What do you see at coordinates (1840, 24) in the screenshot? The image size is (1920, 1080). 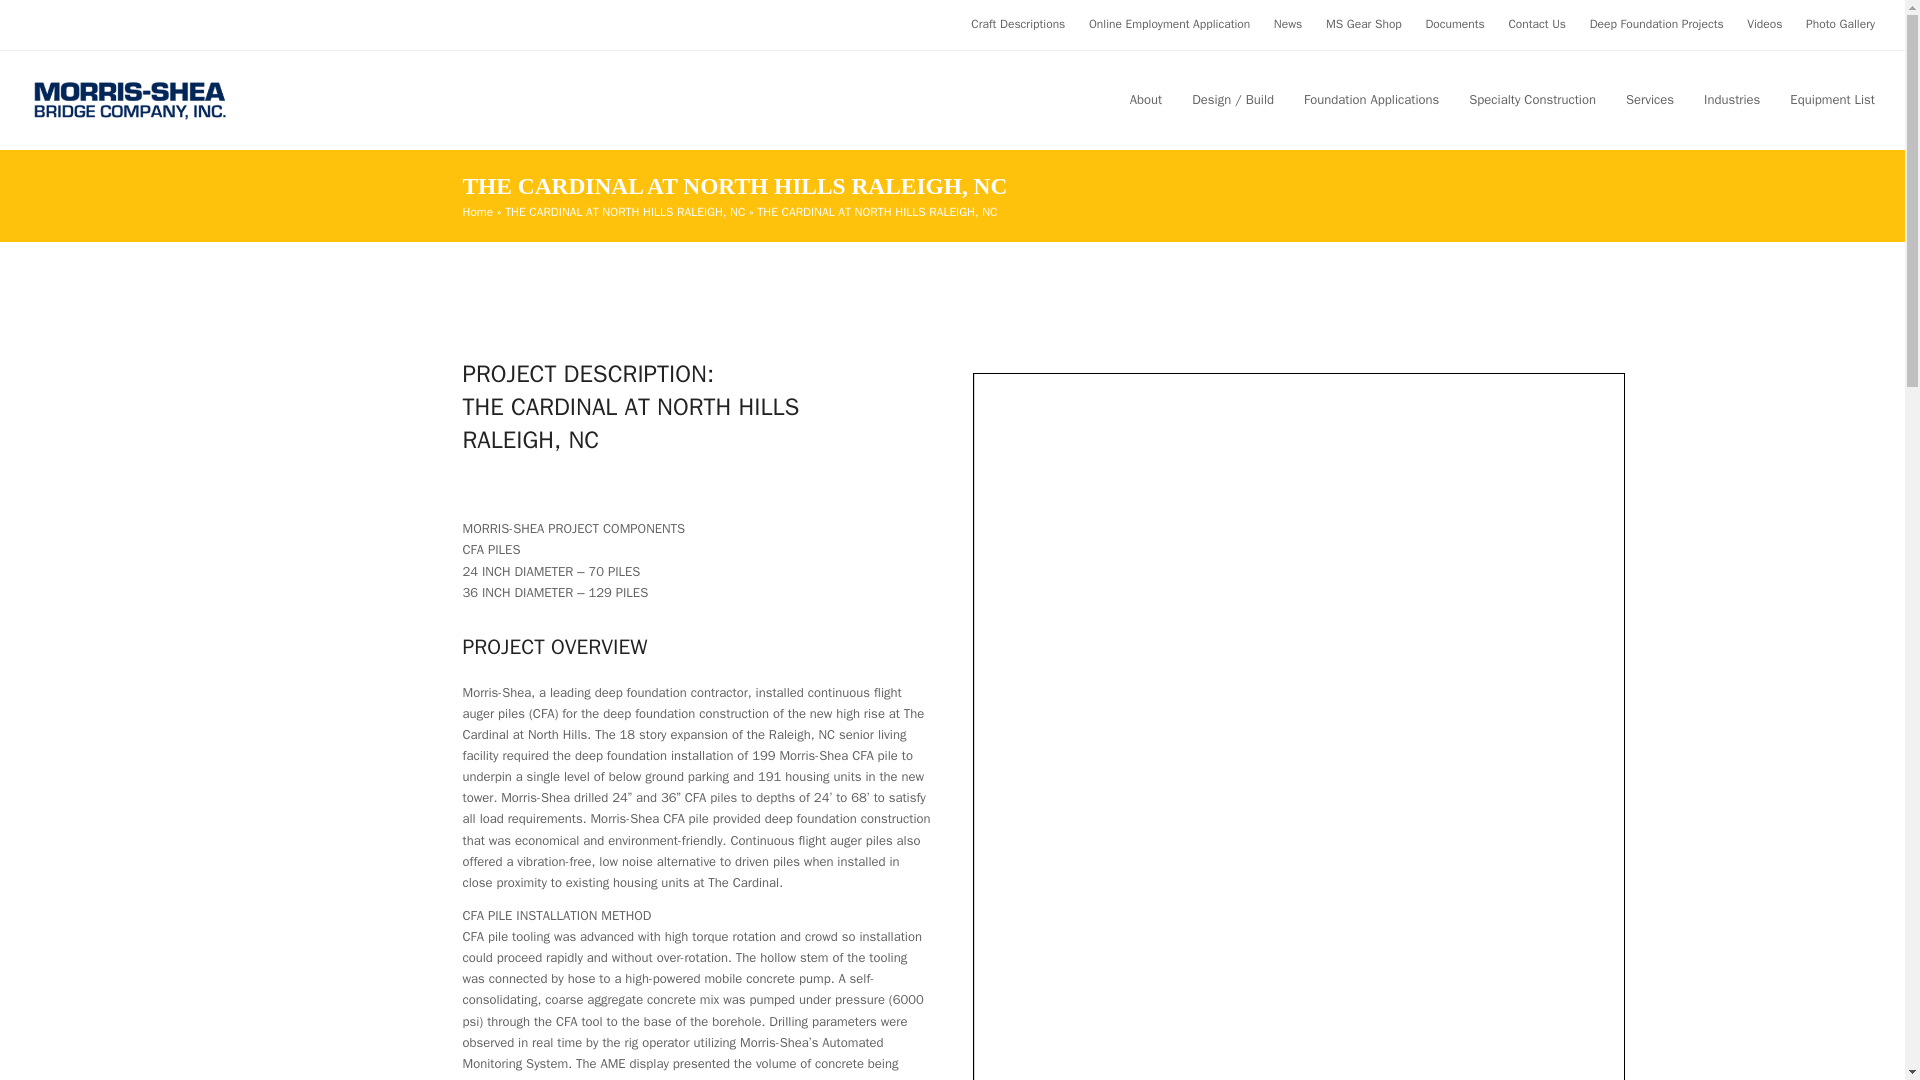 I see `Photo Gallery` at bounding box center [1840, 24].